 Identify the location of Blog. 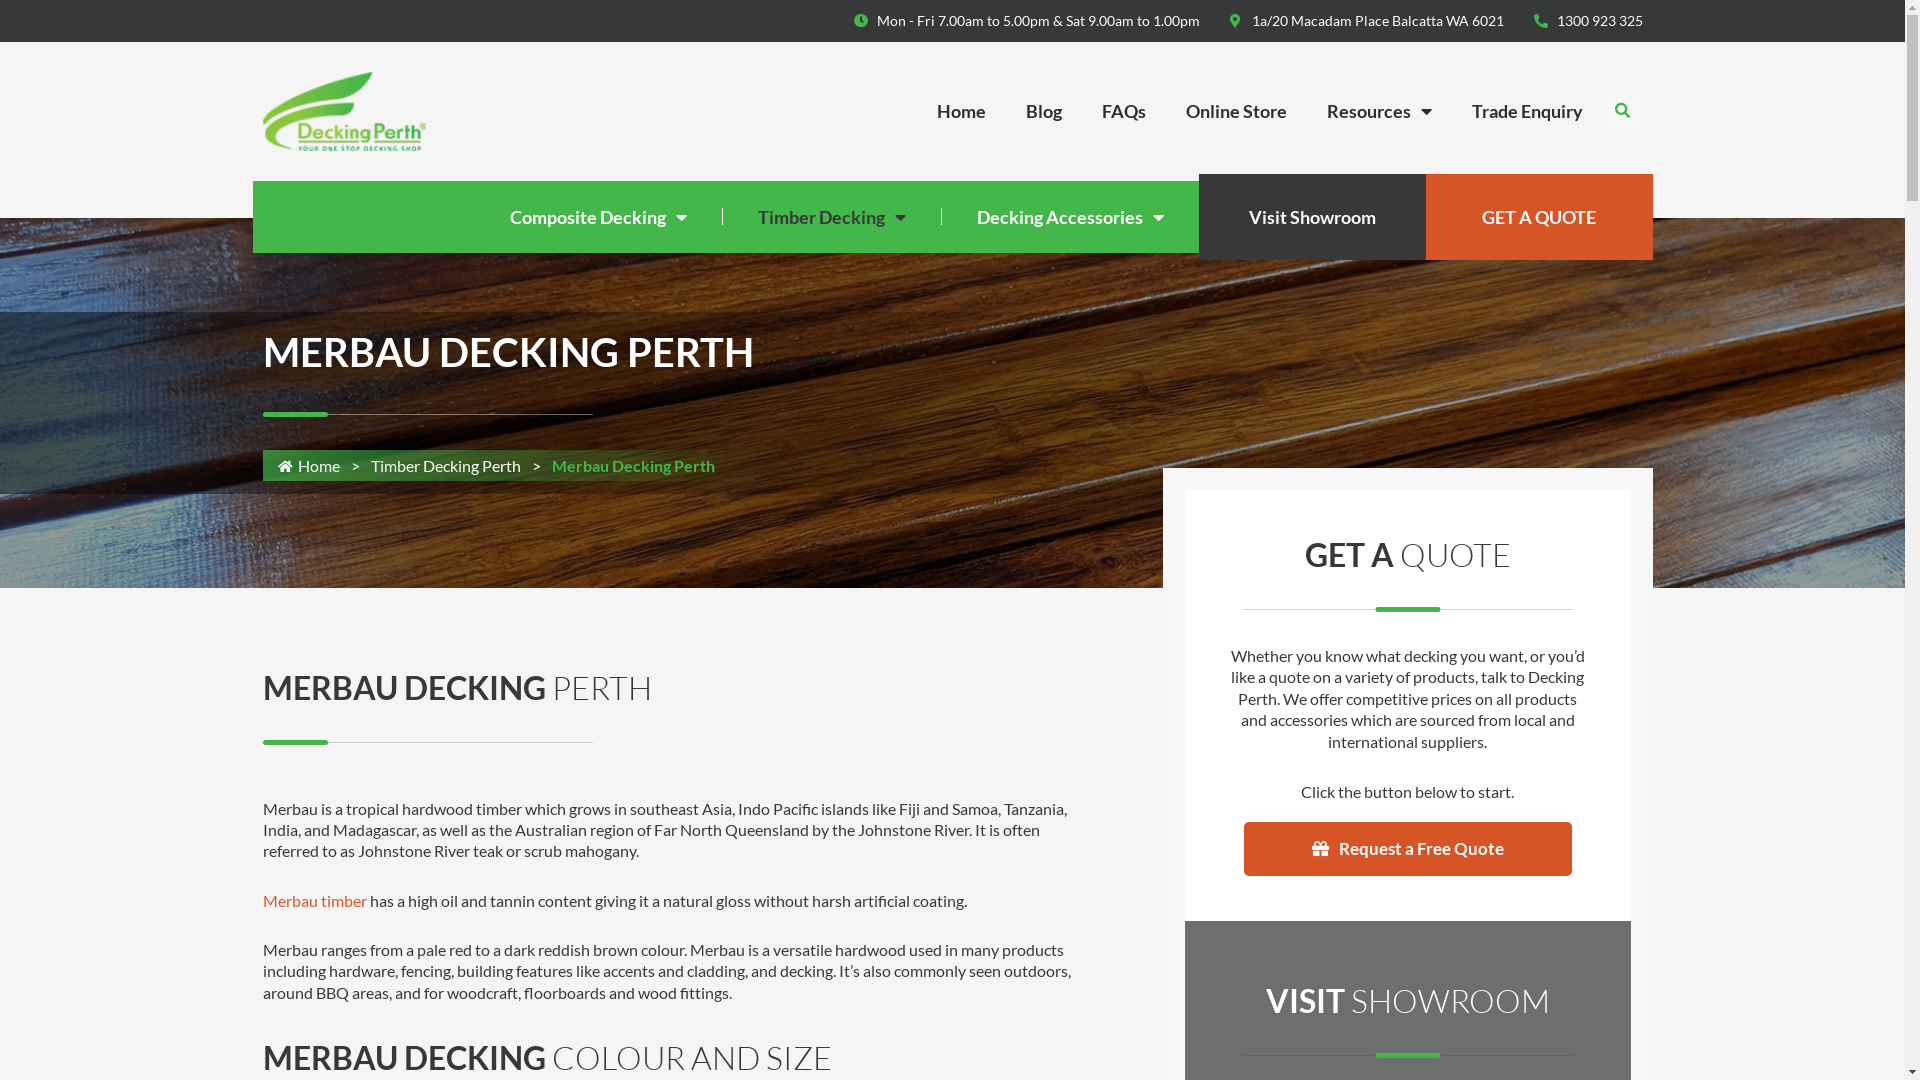
(1044, 111).